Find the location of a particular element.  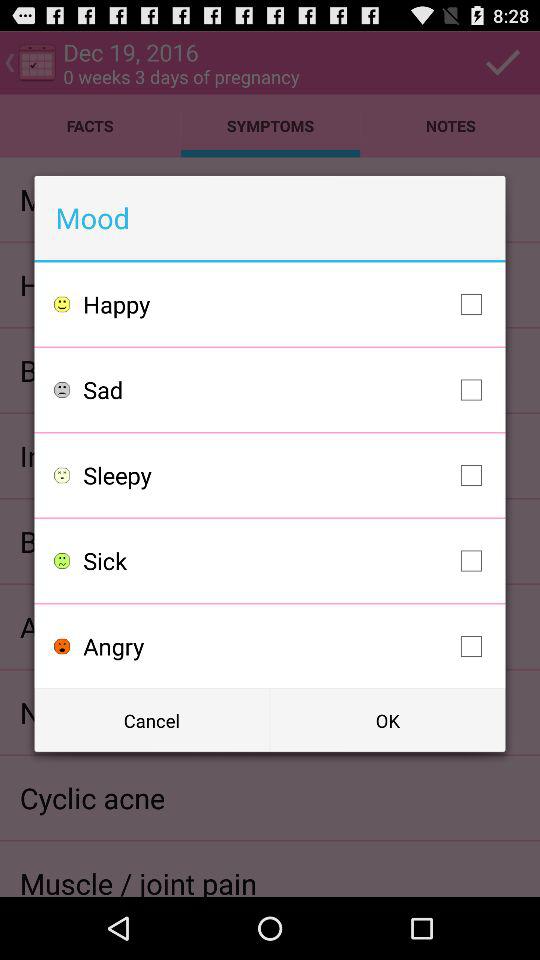

swipe to sad is located at coordinates (288, 390).